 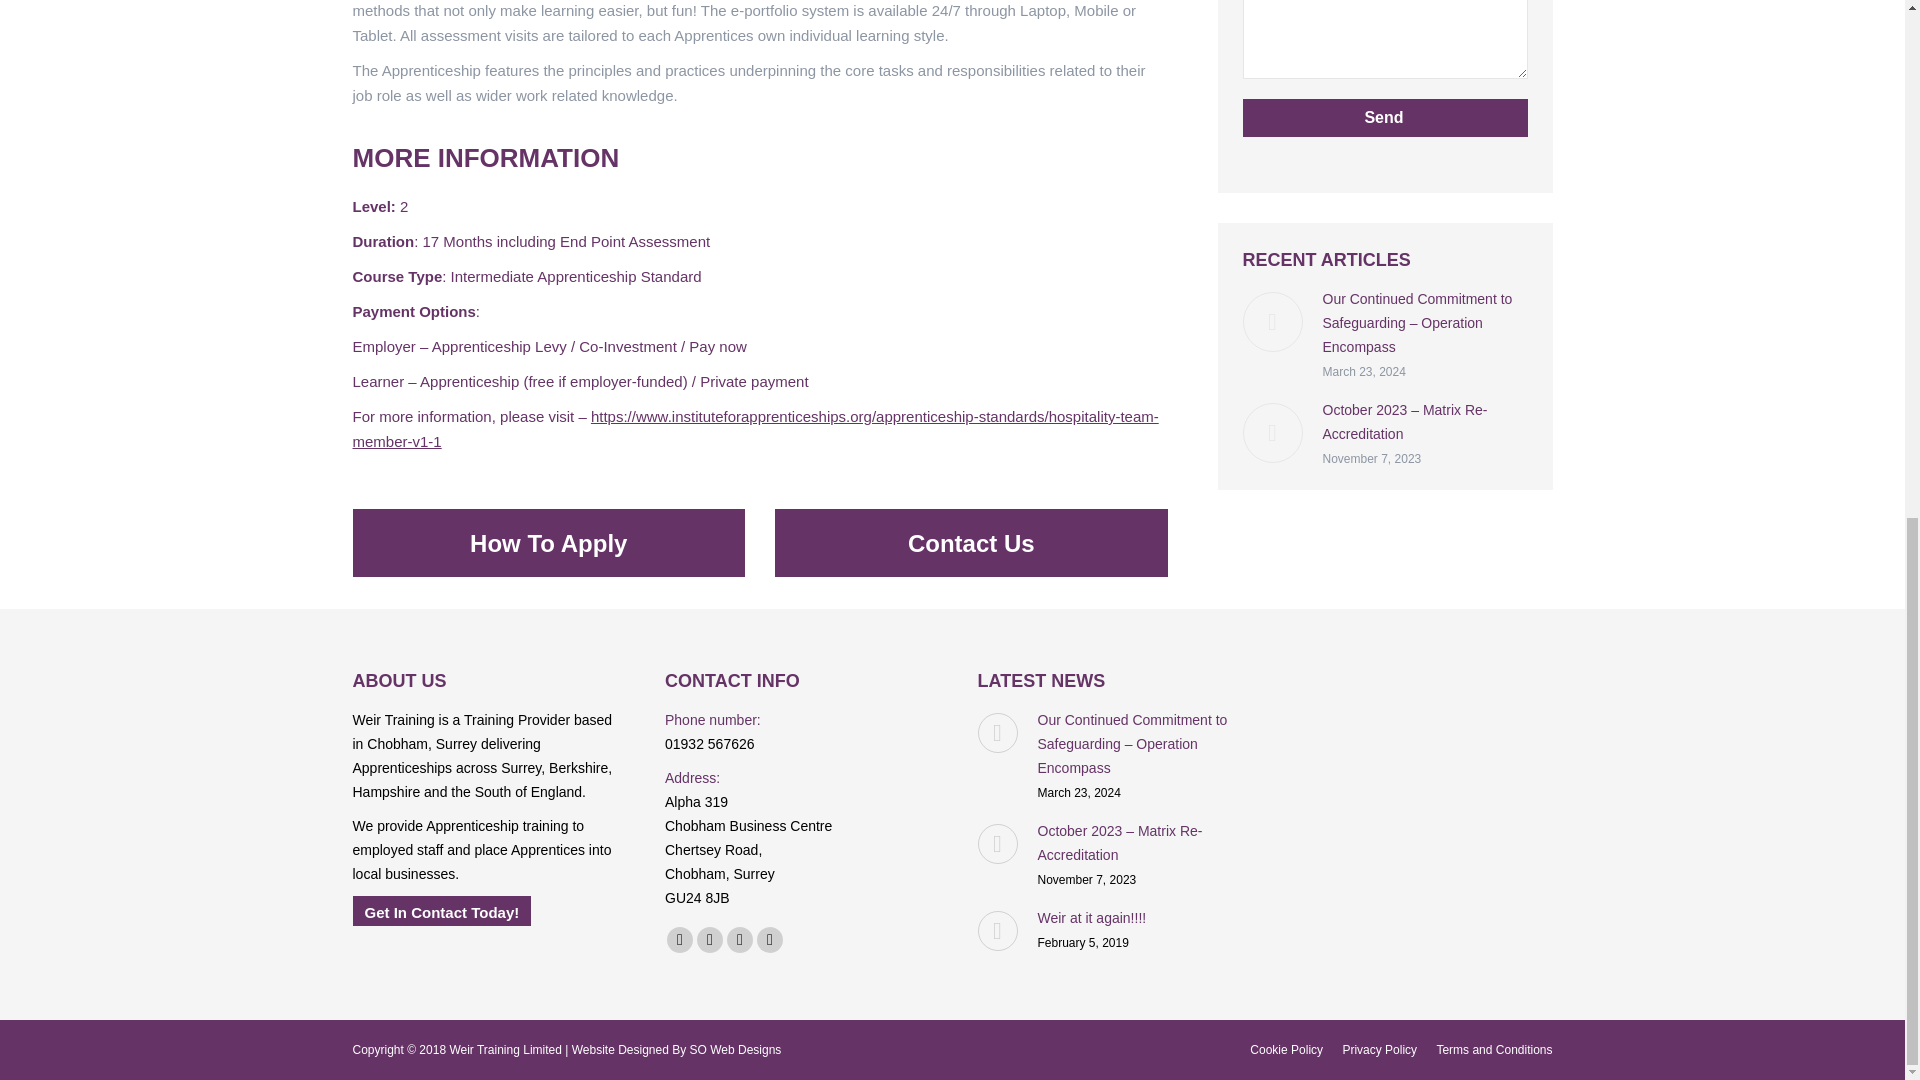 I want to click on Facebook page opens in new window, so click(x=680, y=939).